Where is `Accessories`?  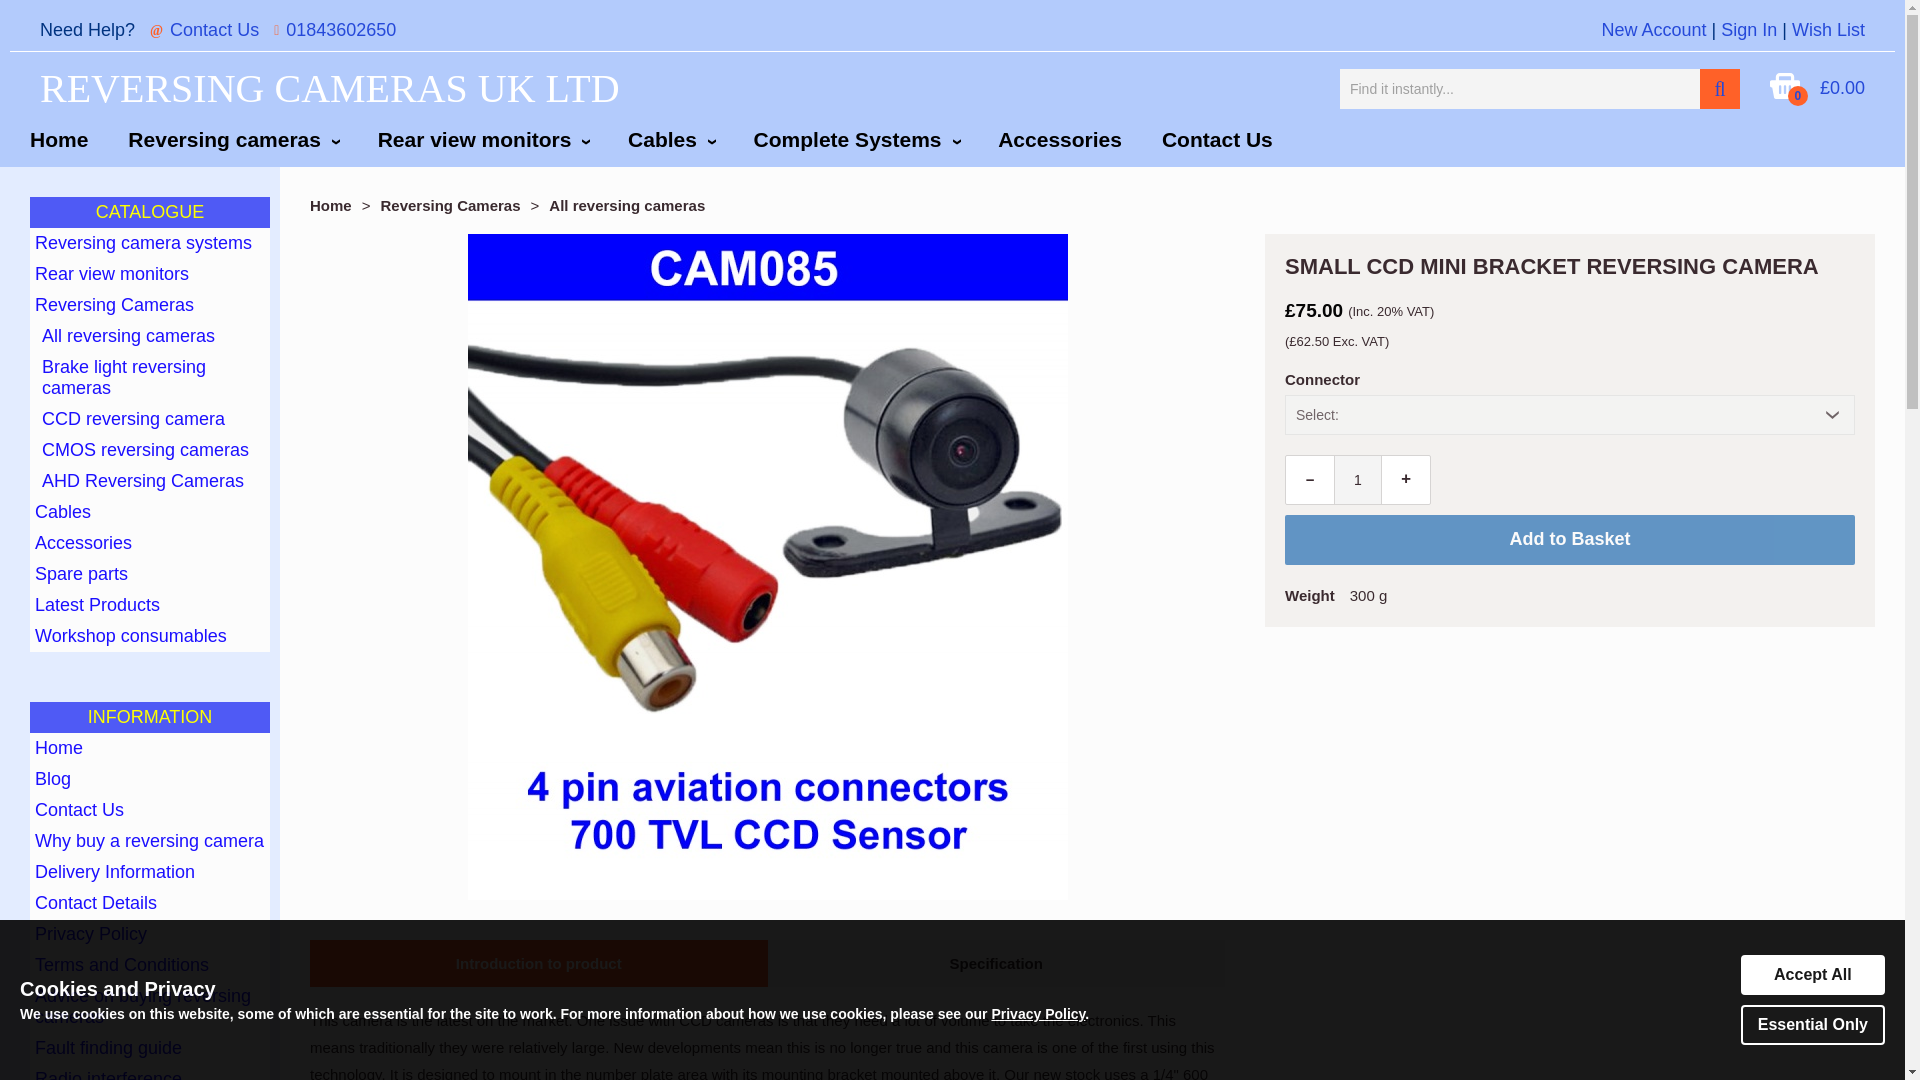 Accessories is located at coordinates (1060, 140).